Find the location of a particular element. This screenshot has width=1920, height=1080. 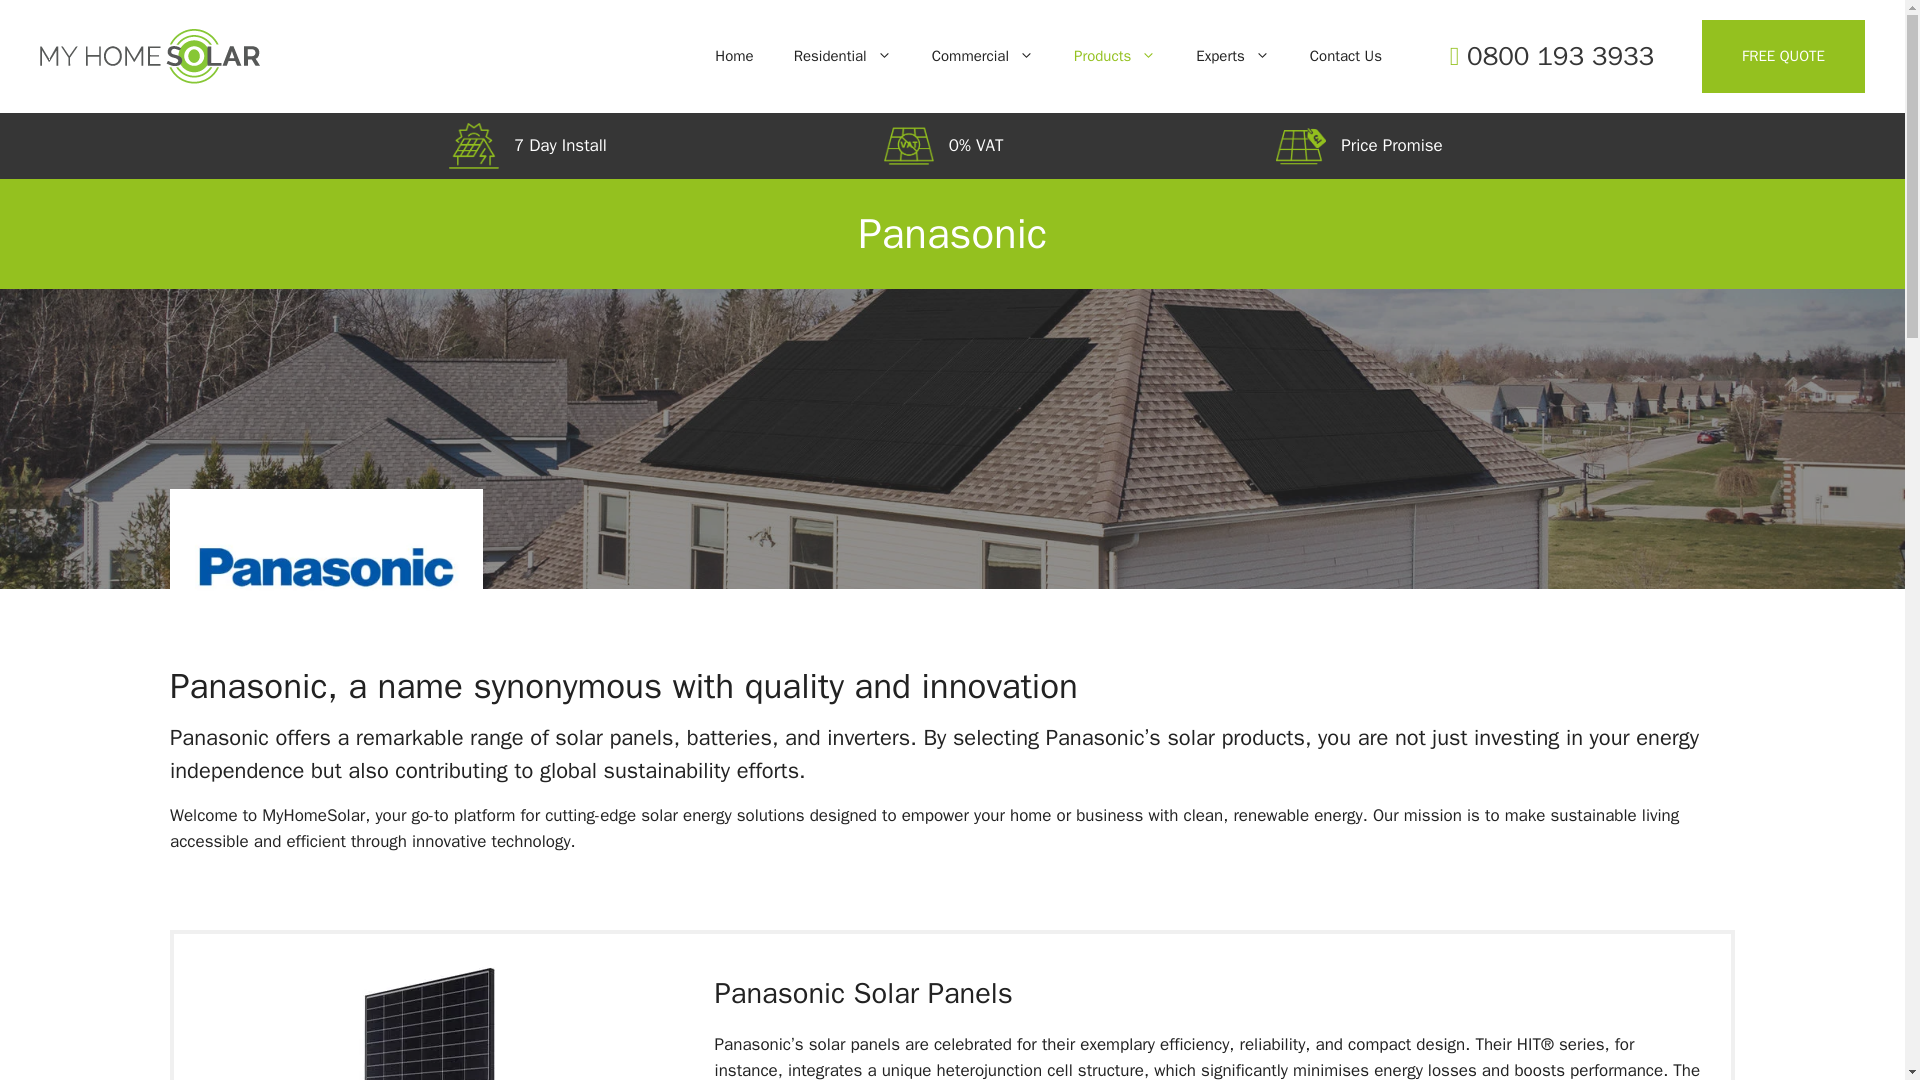

Experts is located at coordinates (1232, 56).